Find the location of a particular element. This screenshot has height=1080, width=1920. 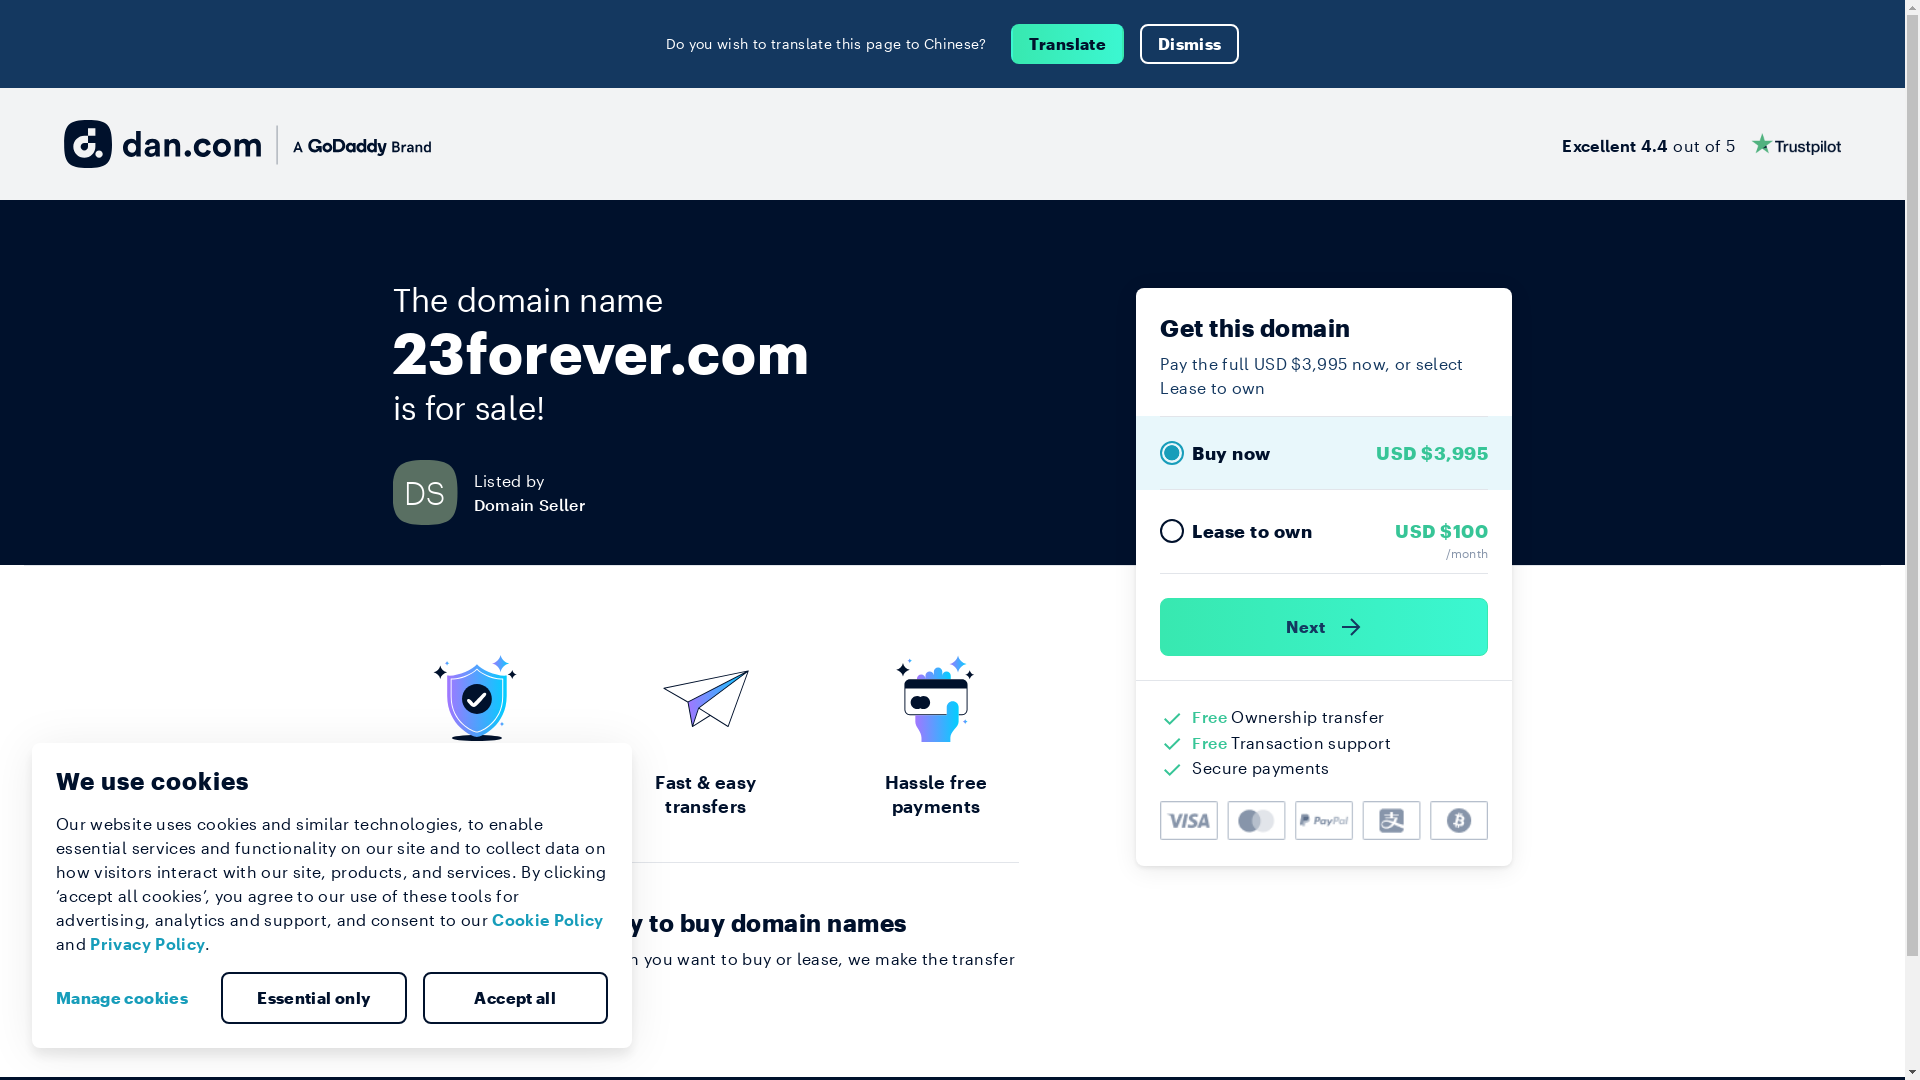

Accept all is located at coordinates (515, 998).